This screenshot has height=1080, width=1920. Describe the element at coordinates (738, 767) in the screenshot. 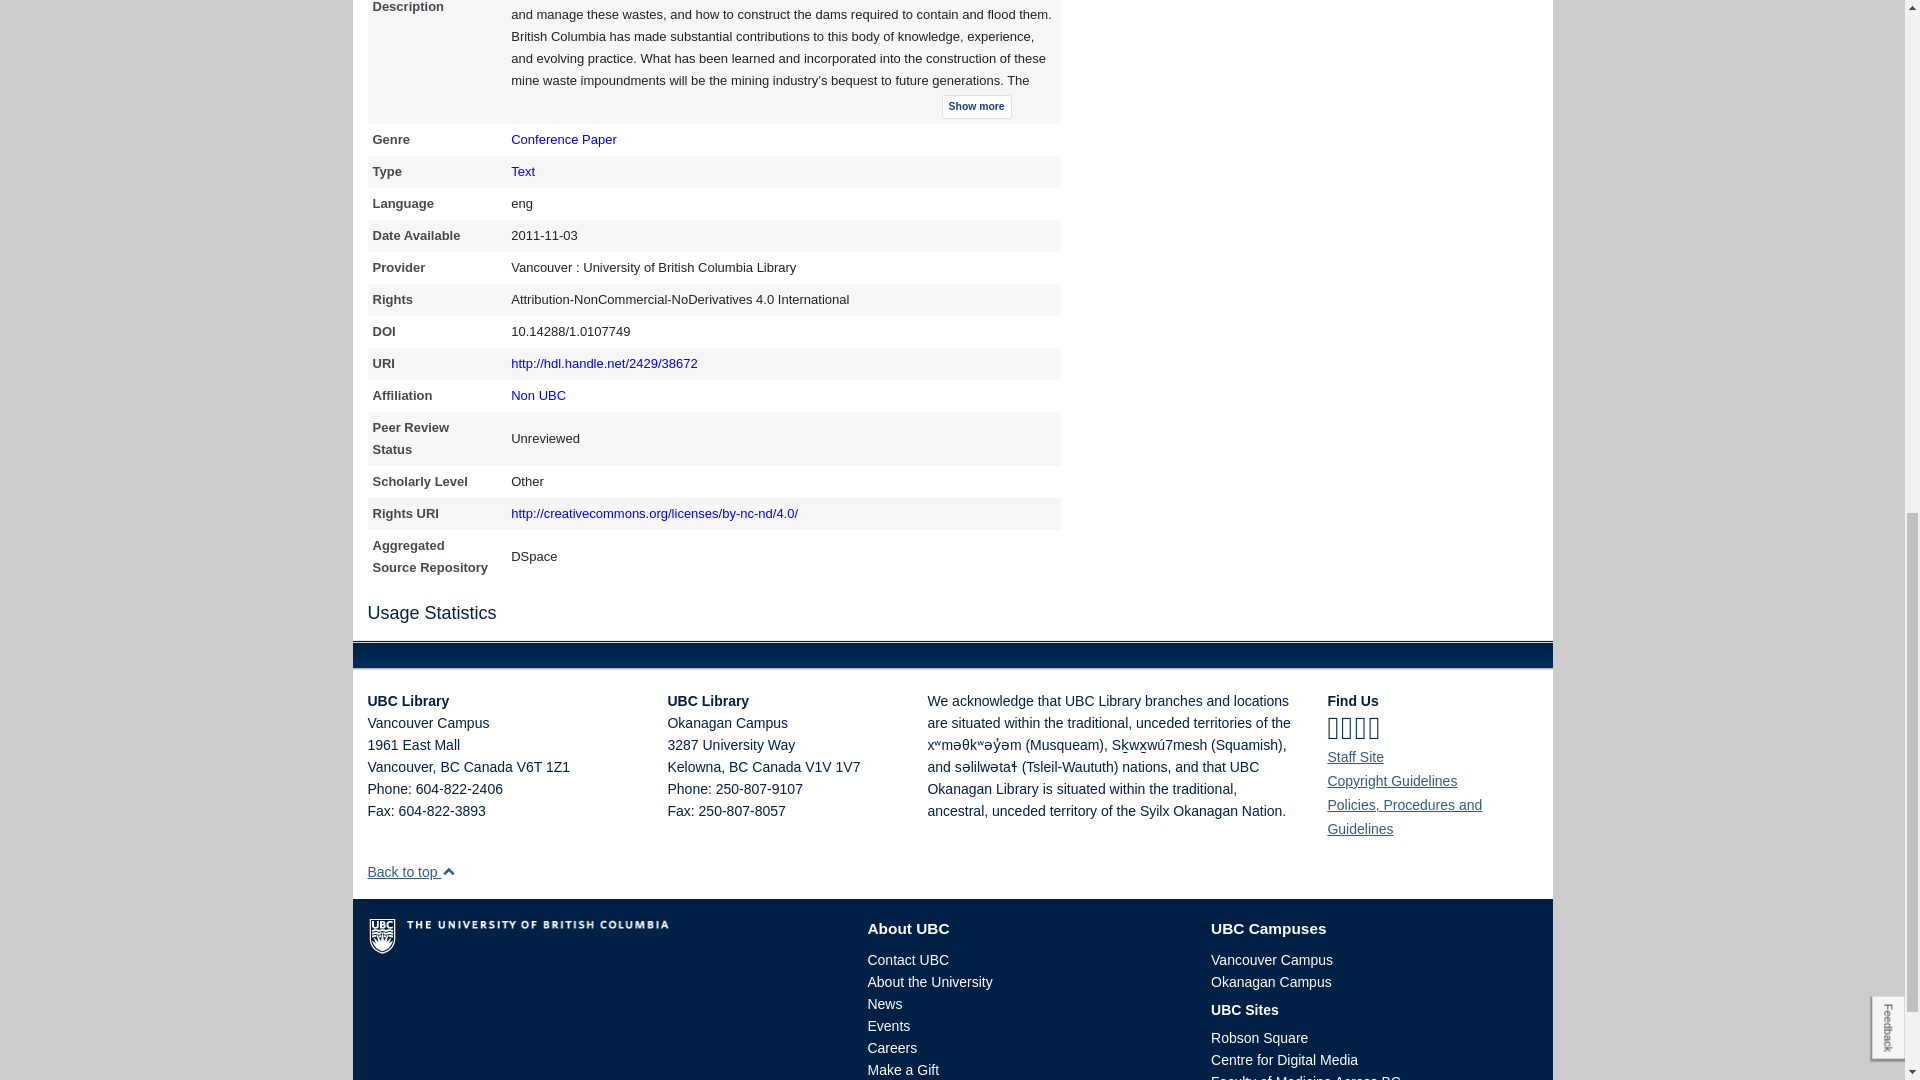

I see `British Columbia` at that location.